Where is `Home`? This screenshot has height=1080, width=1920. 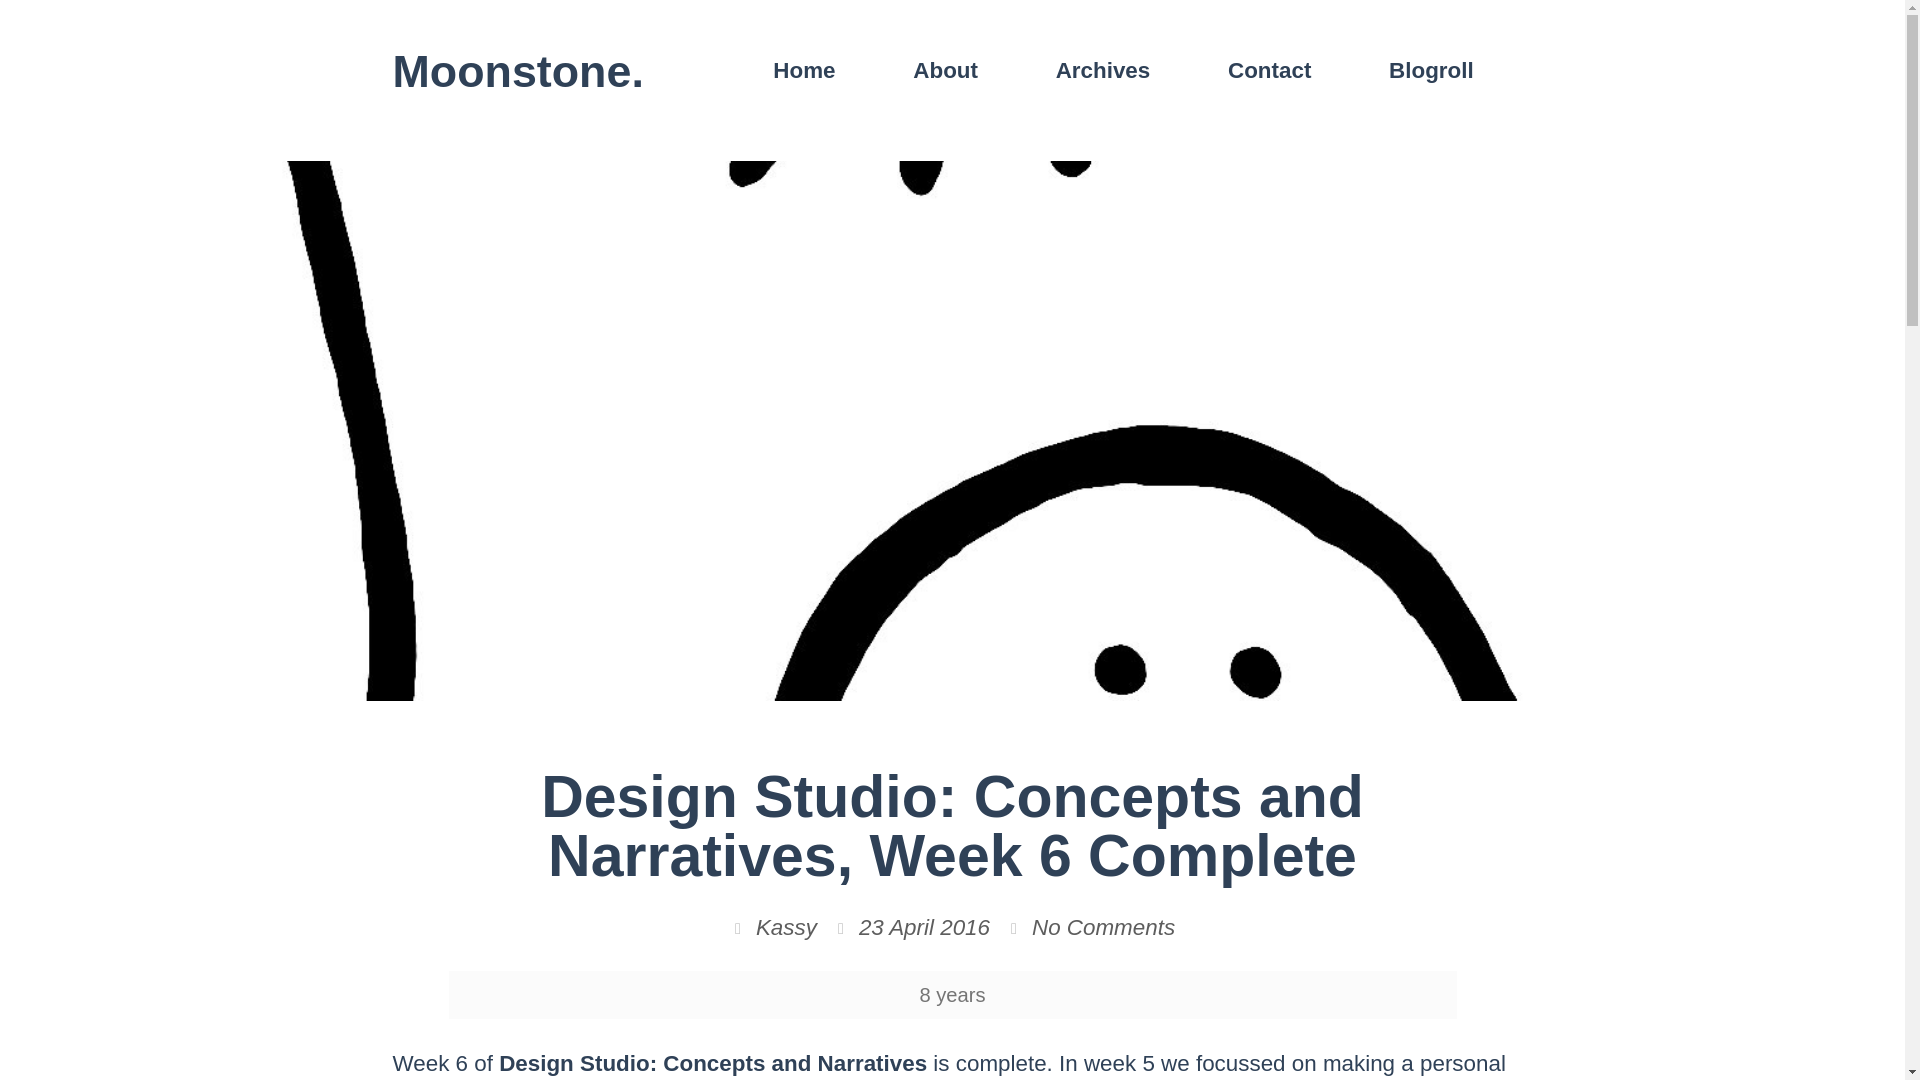
Home is located at coordinates (803, 70).